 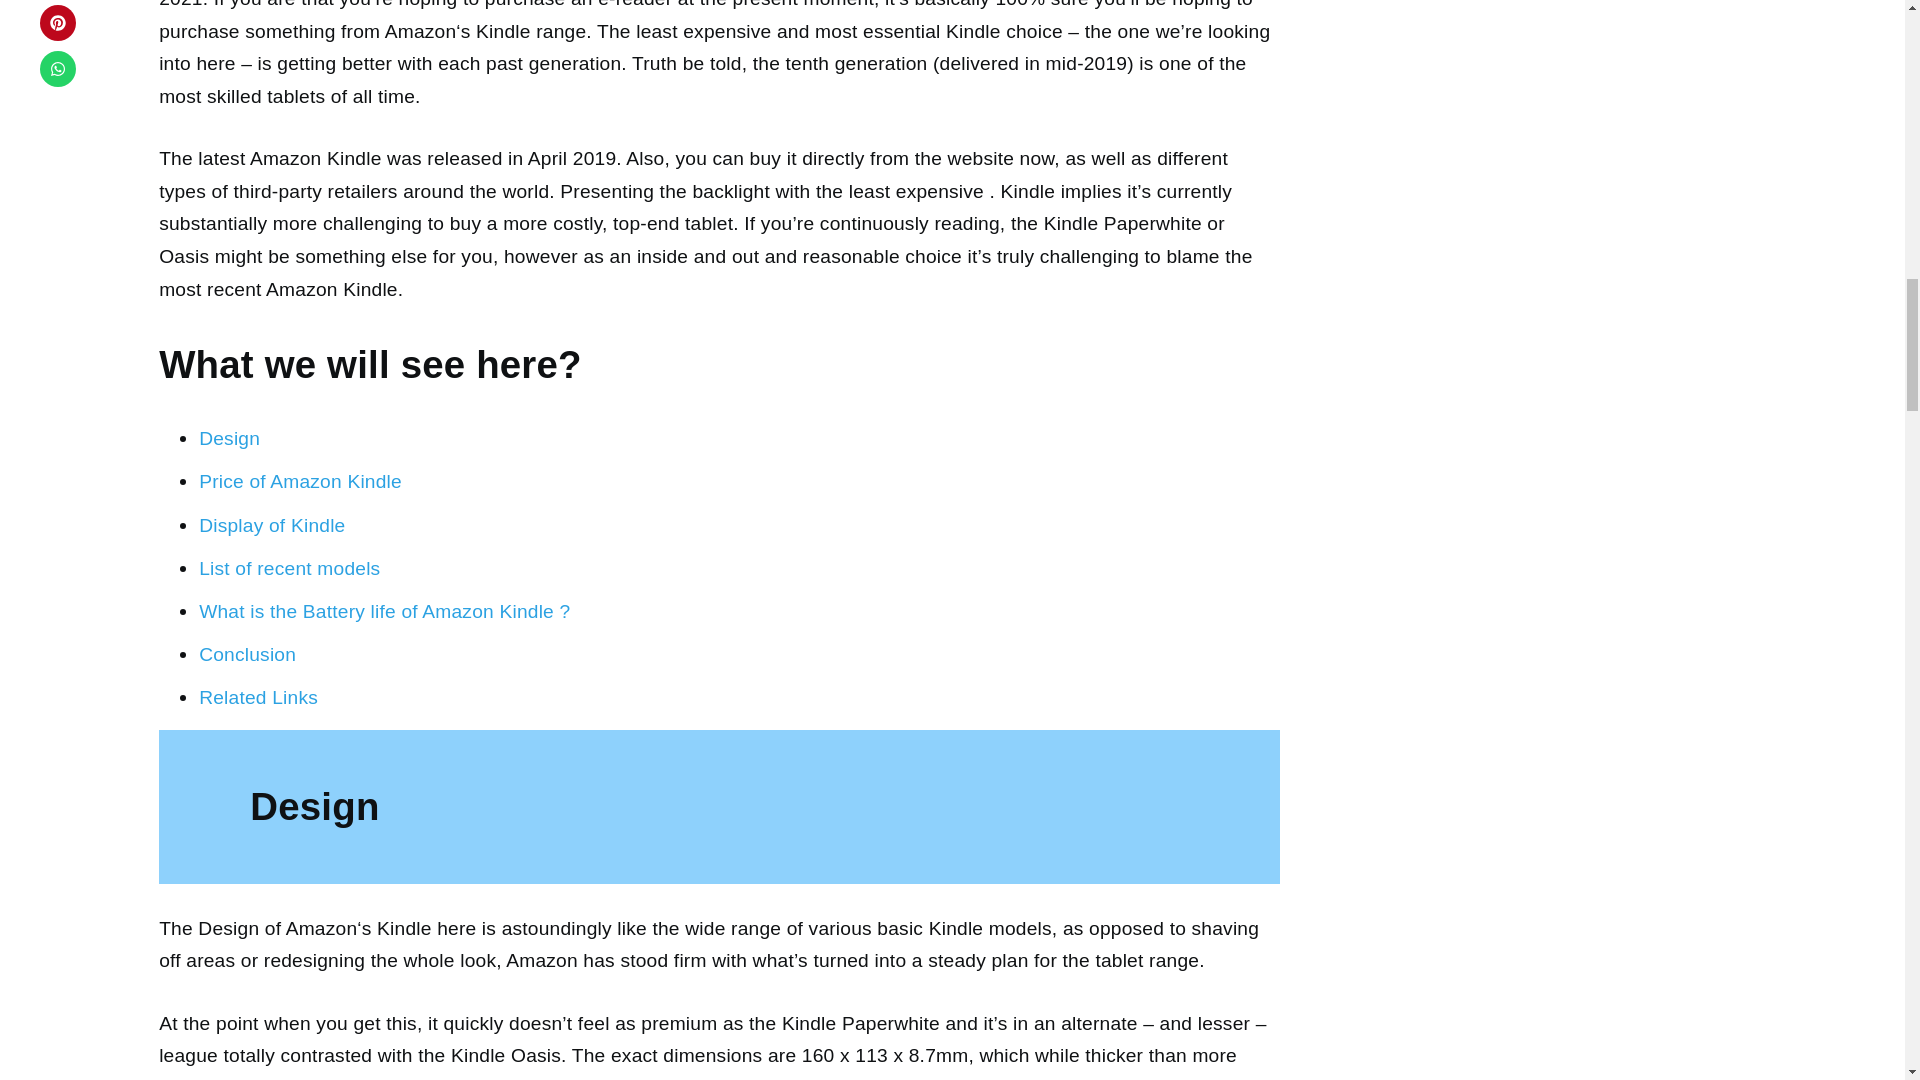 I want to click on Design, so click(x=229, y=438).